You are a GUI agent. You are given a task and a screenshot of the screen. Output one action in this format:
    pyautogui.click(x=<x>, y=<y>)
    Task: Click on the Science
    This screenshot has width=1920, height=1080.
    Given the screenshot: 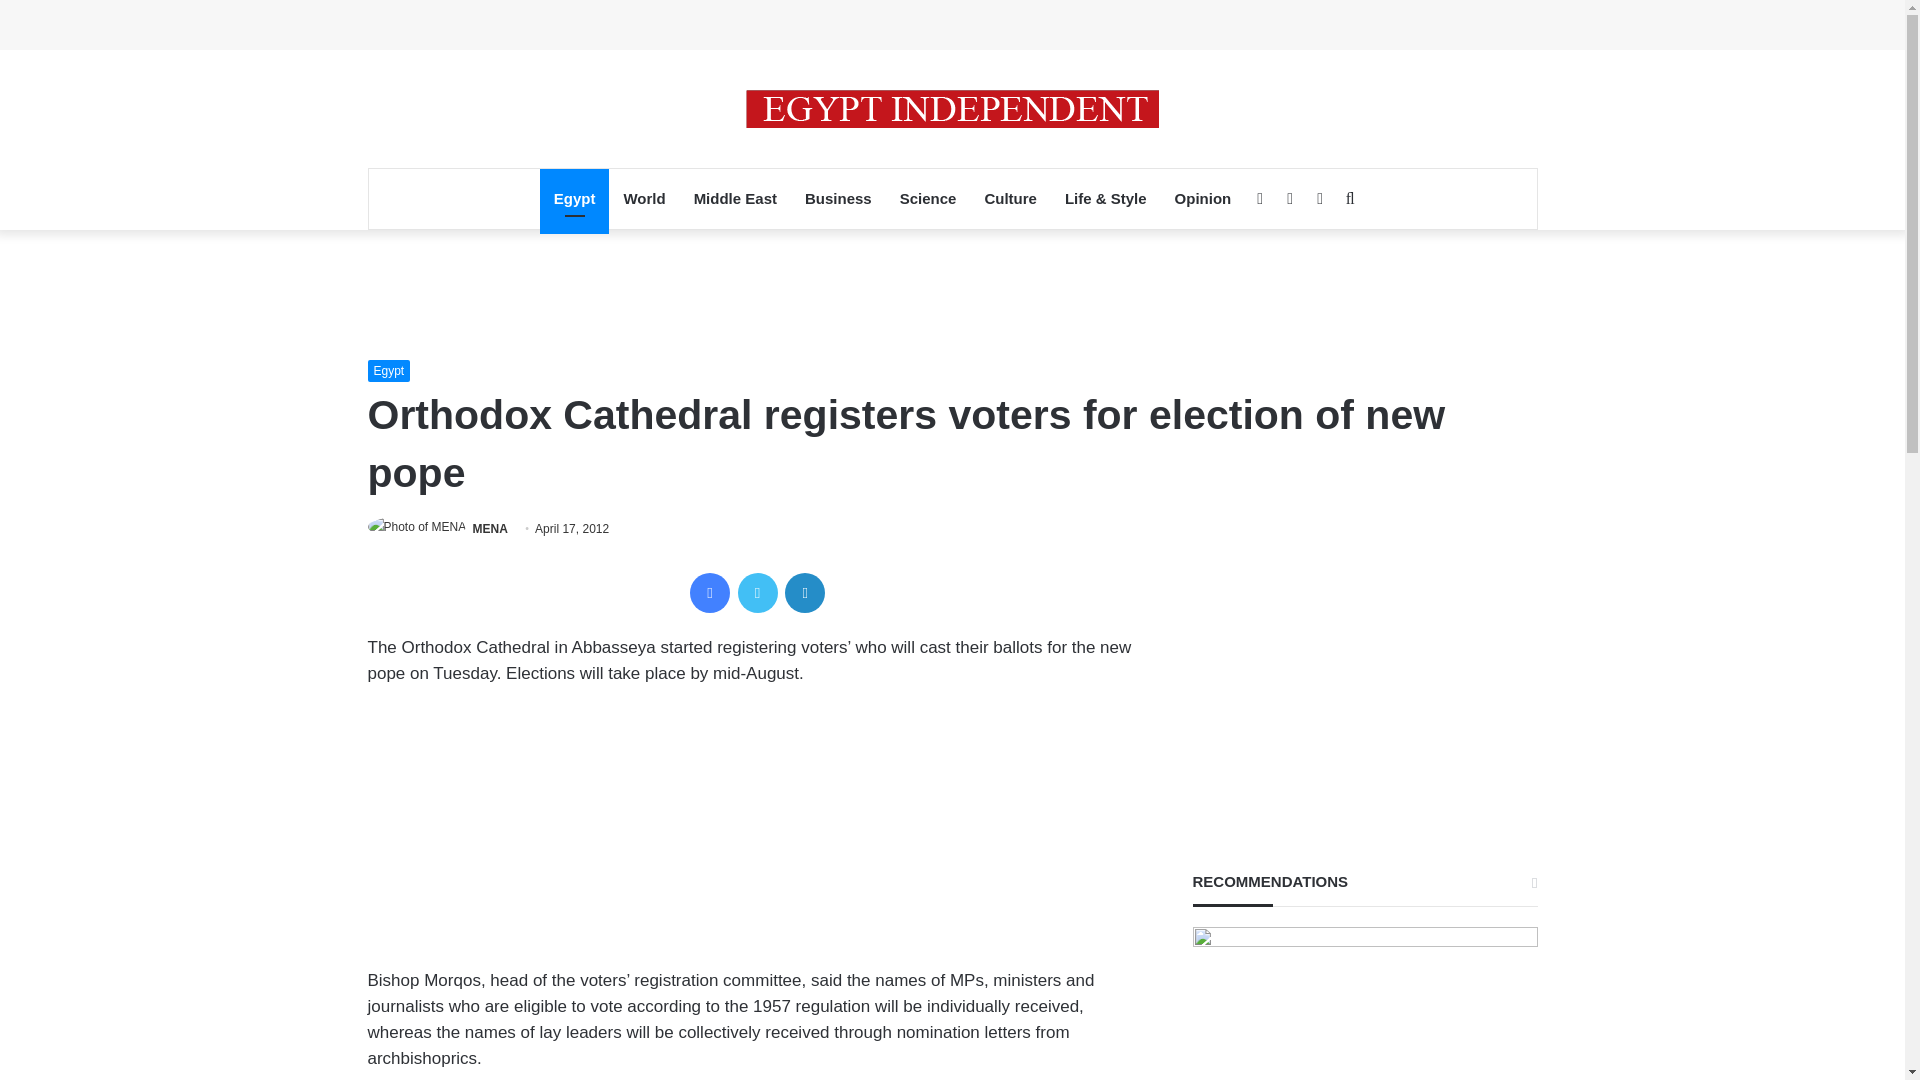 What is the action you would take?
    pyautogui.click(x=928, y=198)
    